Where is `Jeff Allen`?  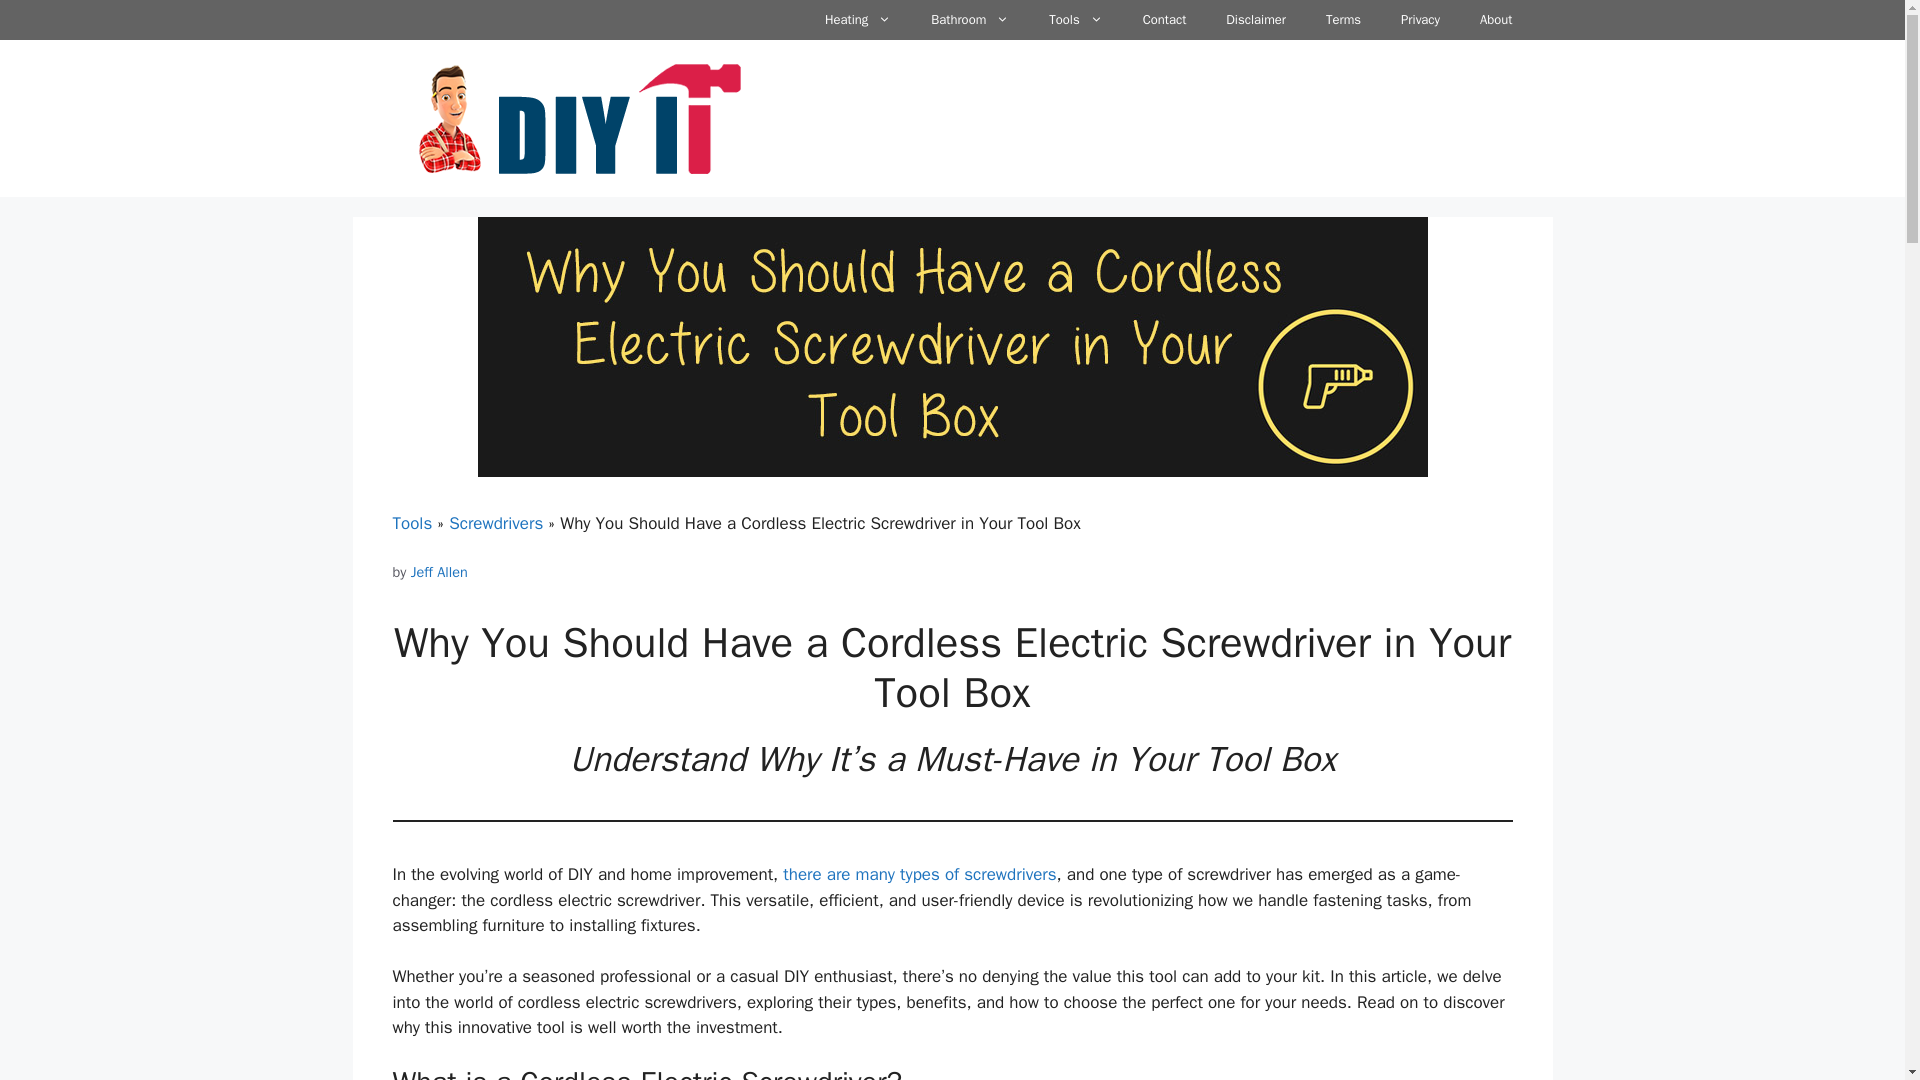 Jeff Allen is located at coordinates (439, 572).